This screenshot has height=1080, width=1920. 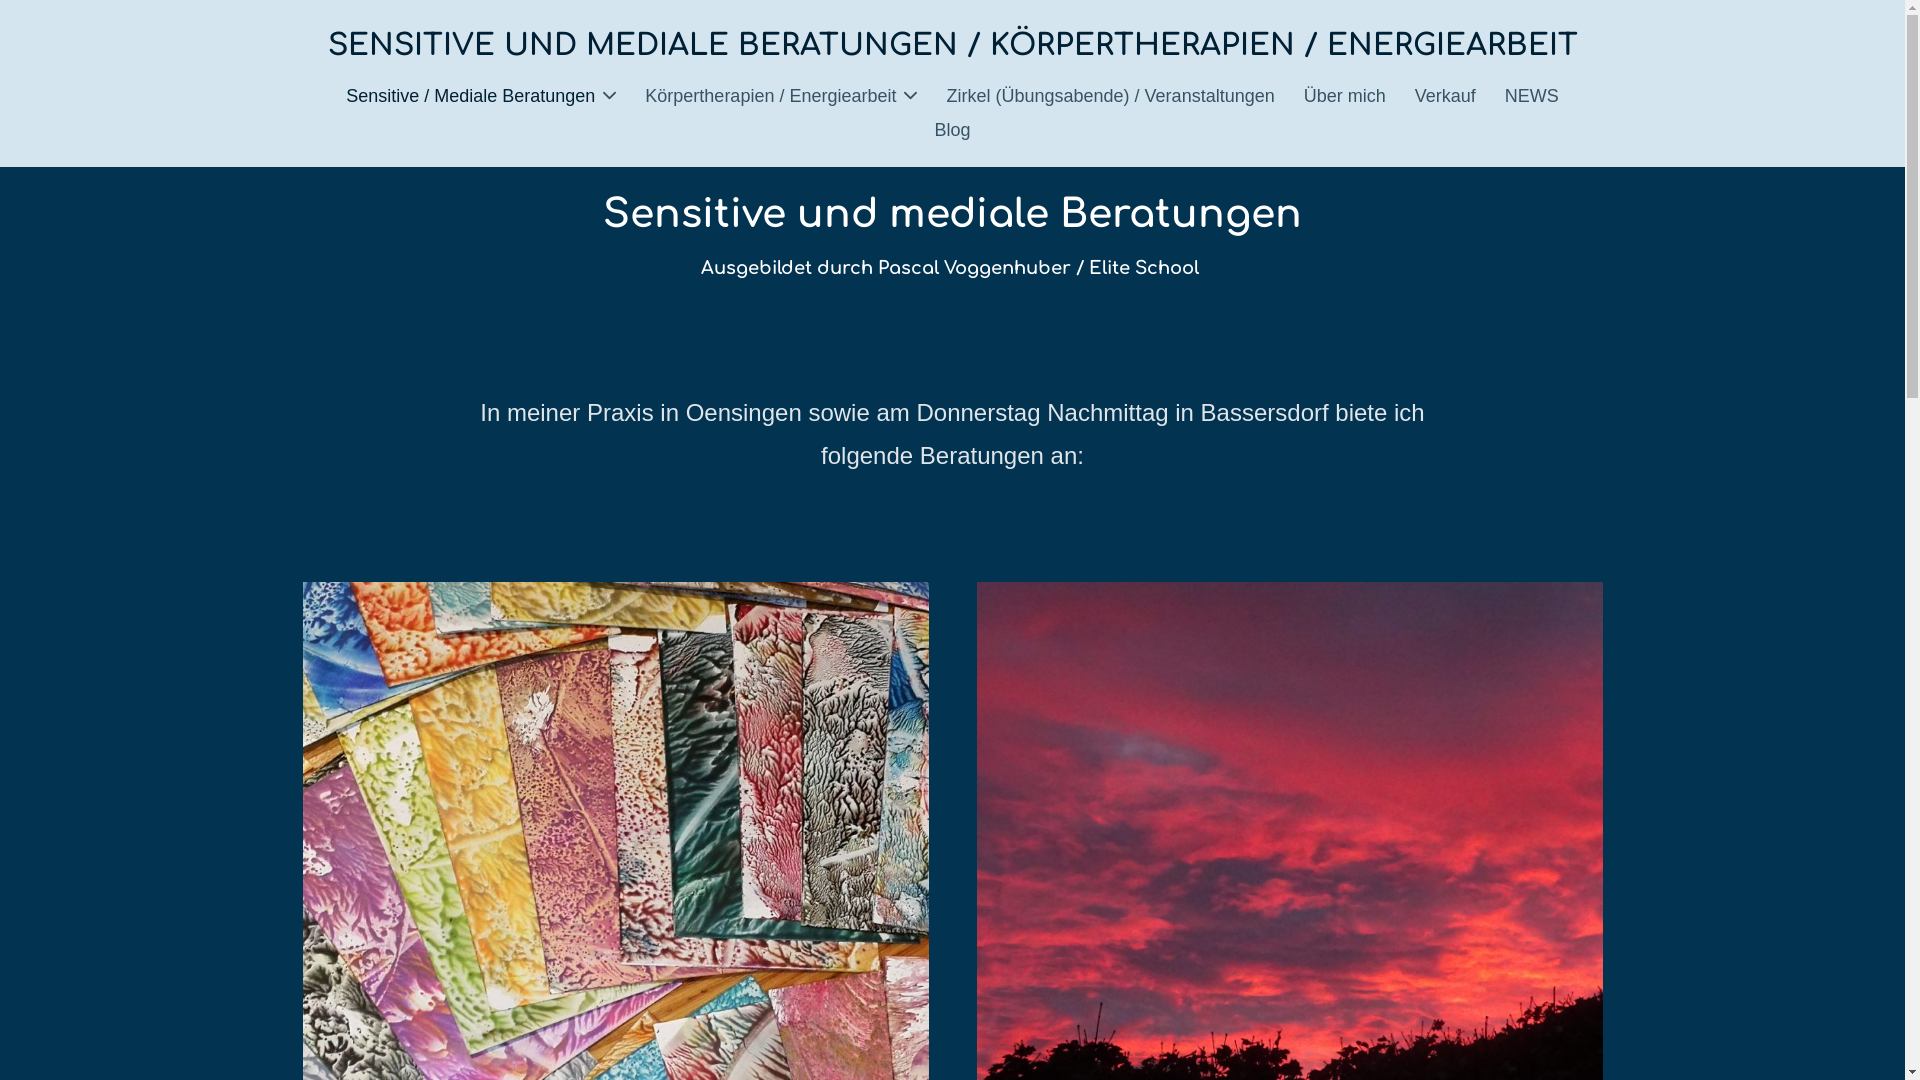 What do you see at coordinates (952, 130) in the screenshot?
I see `Blog` at bounding box center [952, 130].